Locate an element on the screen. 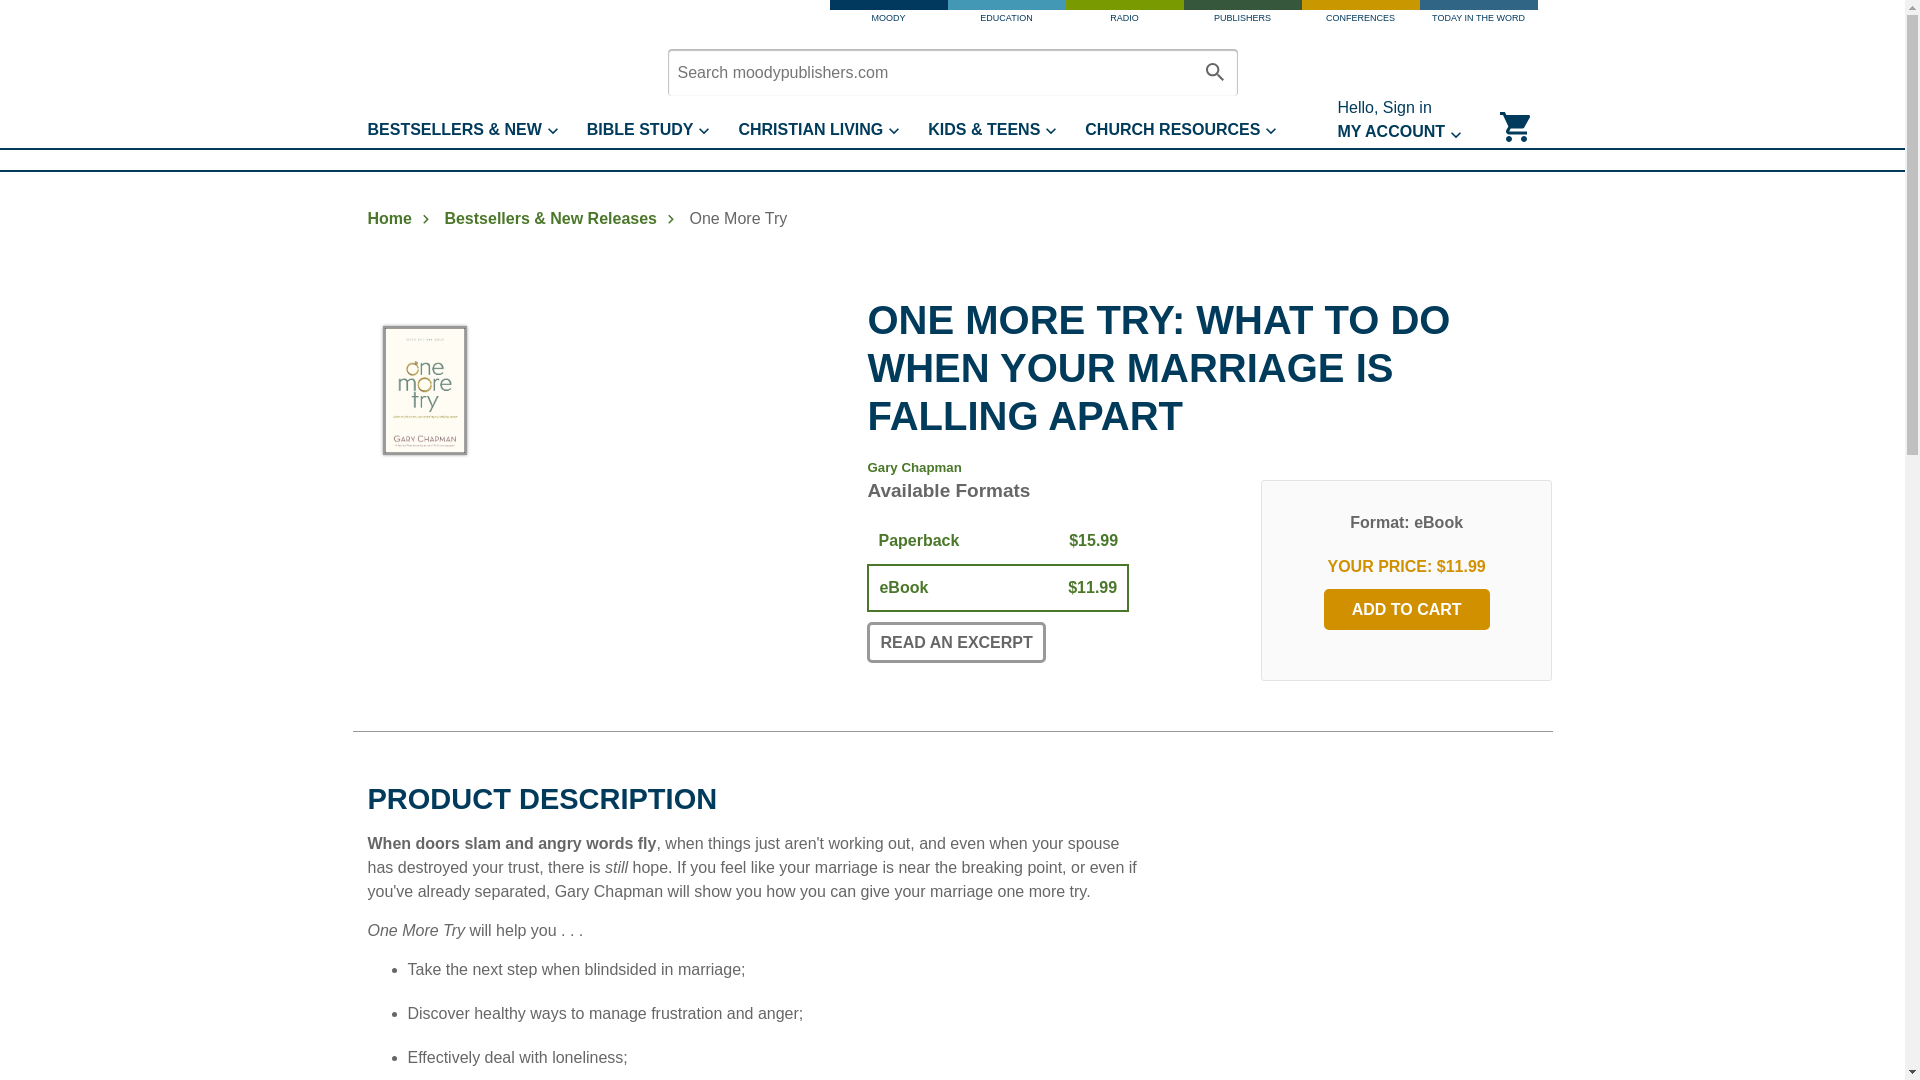  PUBLISHERS is located at coordinates (1242, 16).